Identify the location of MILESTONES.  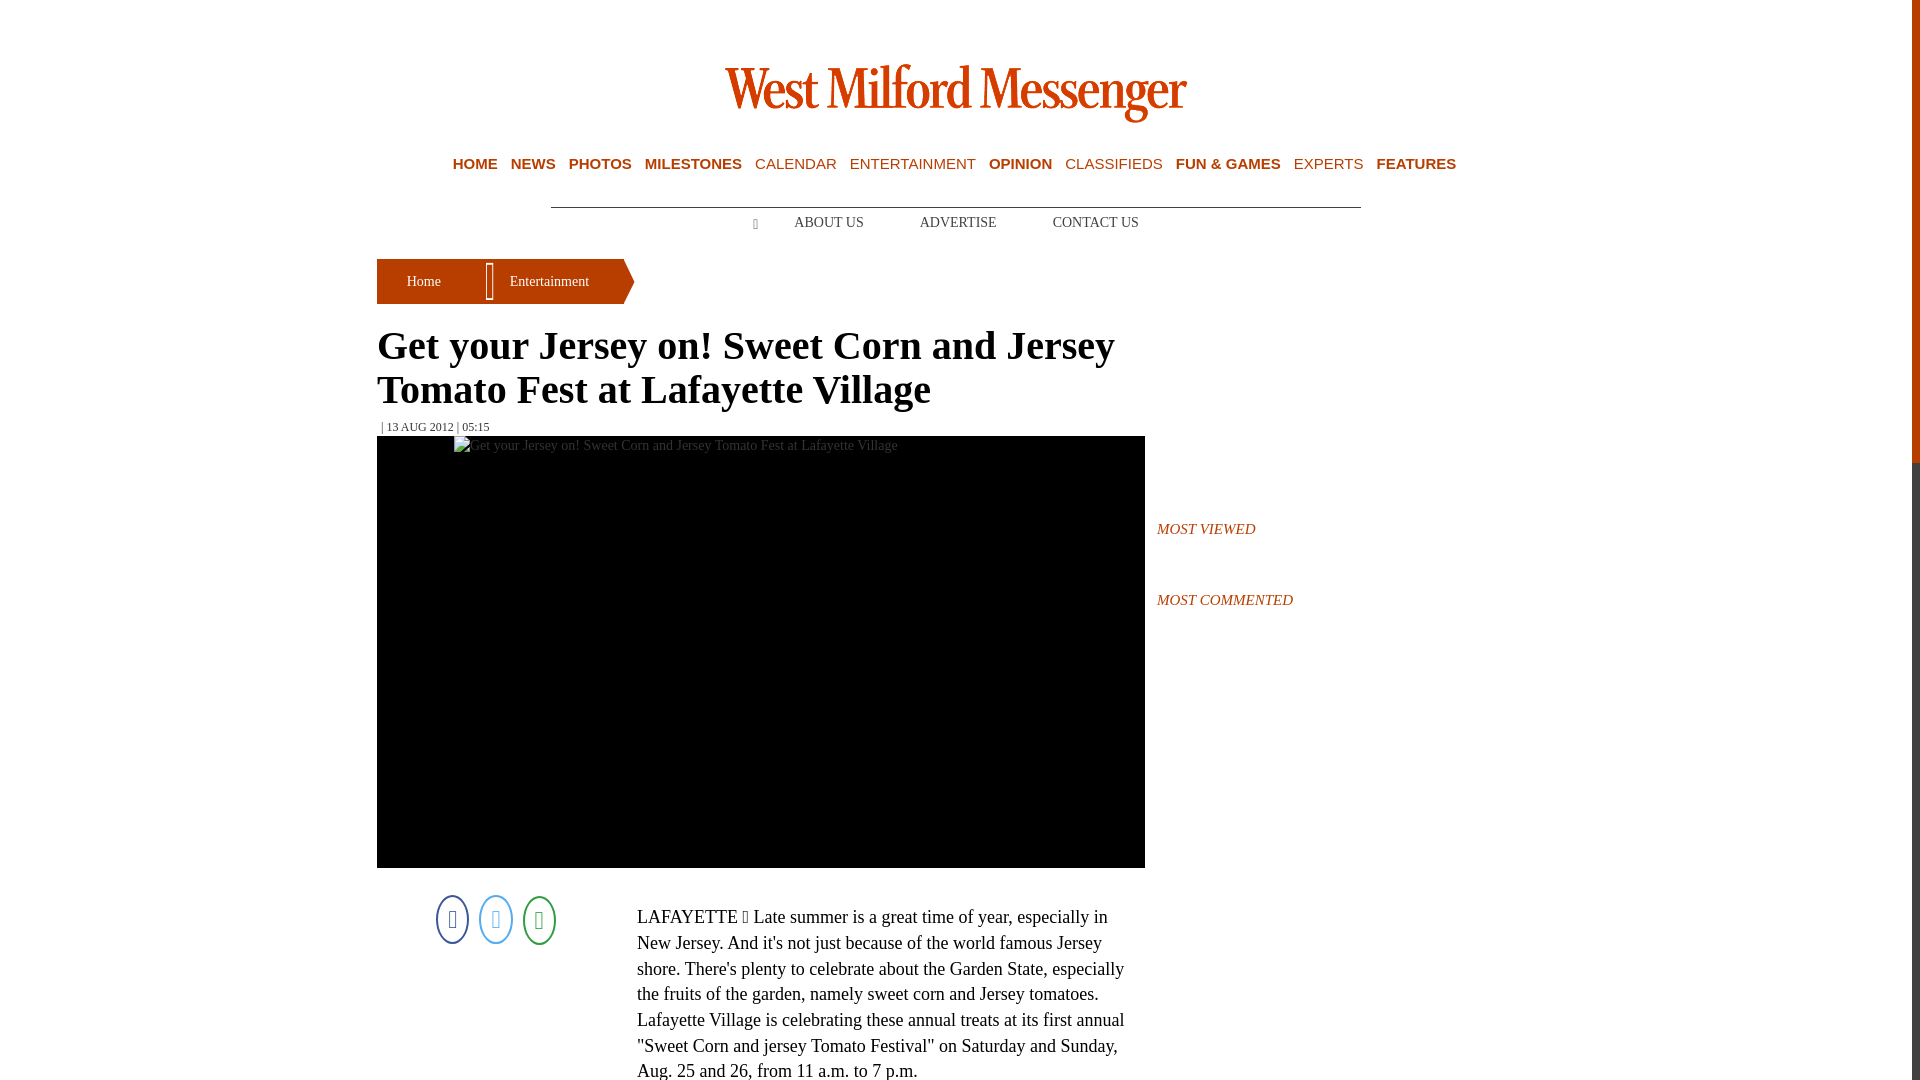
(693, 163).